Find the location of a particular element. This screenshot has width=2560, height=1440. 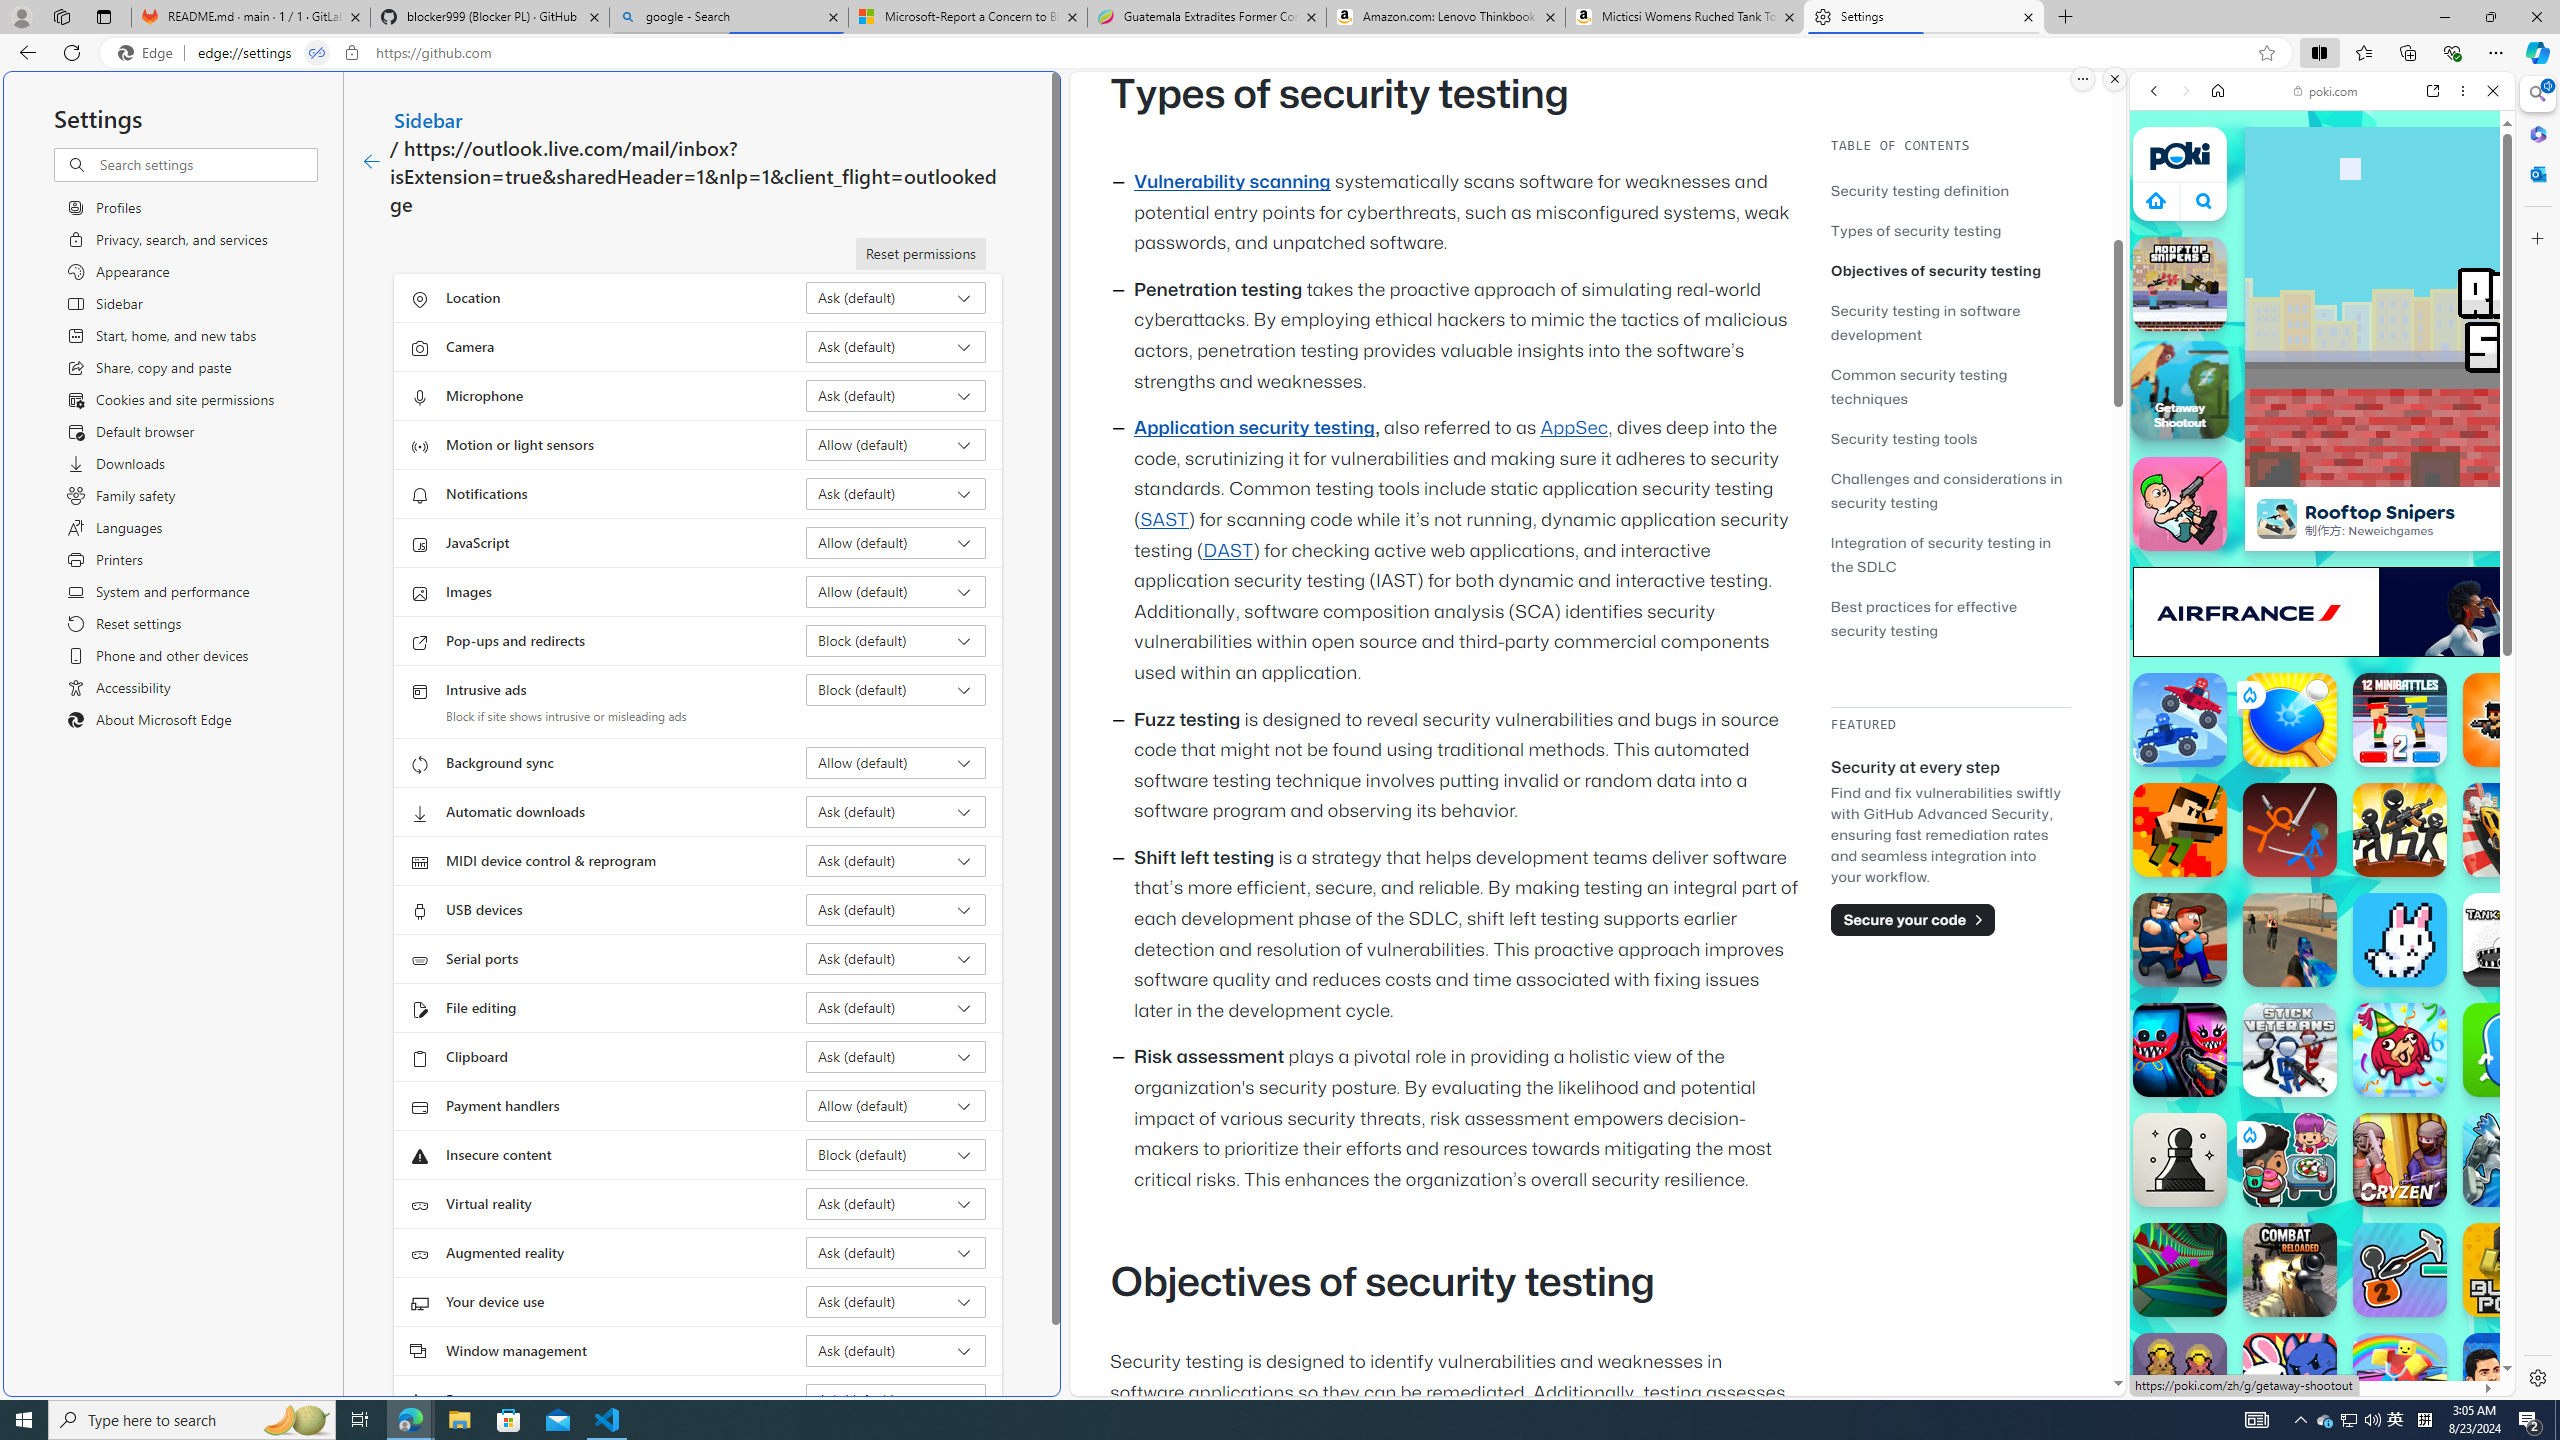

Hills of Steel Hills of Steel poki.com is located at coordinates (2222, 964).